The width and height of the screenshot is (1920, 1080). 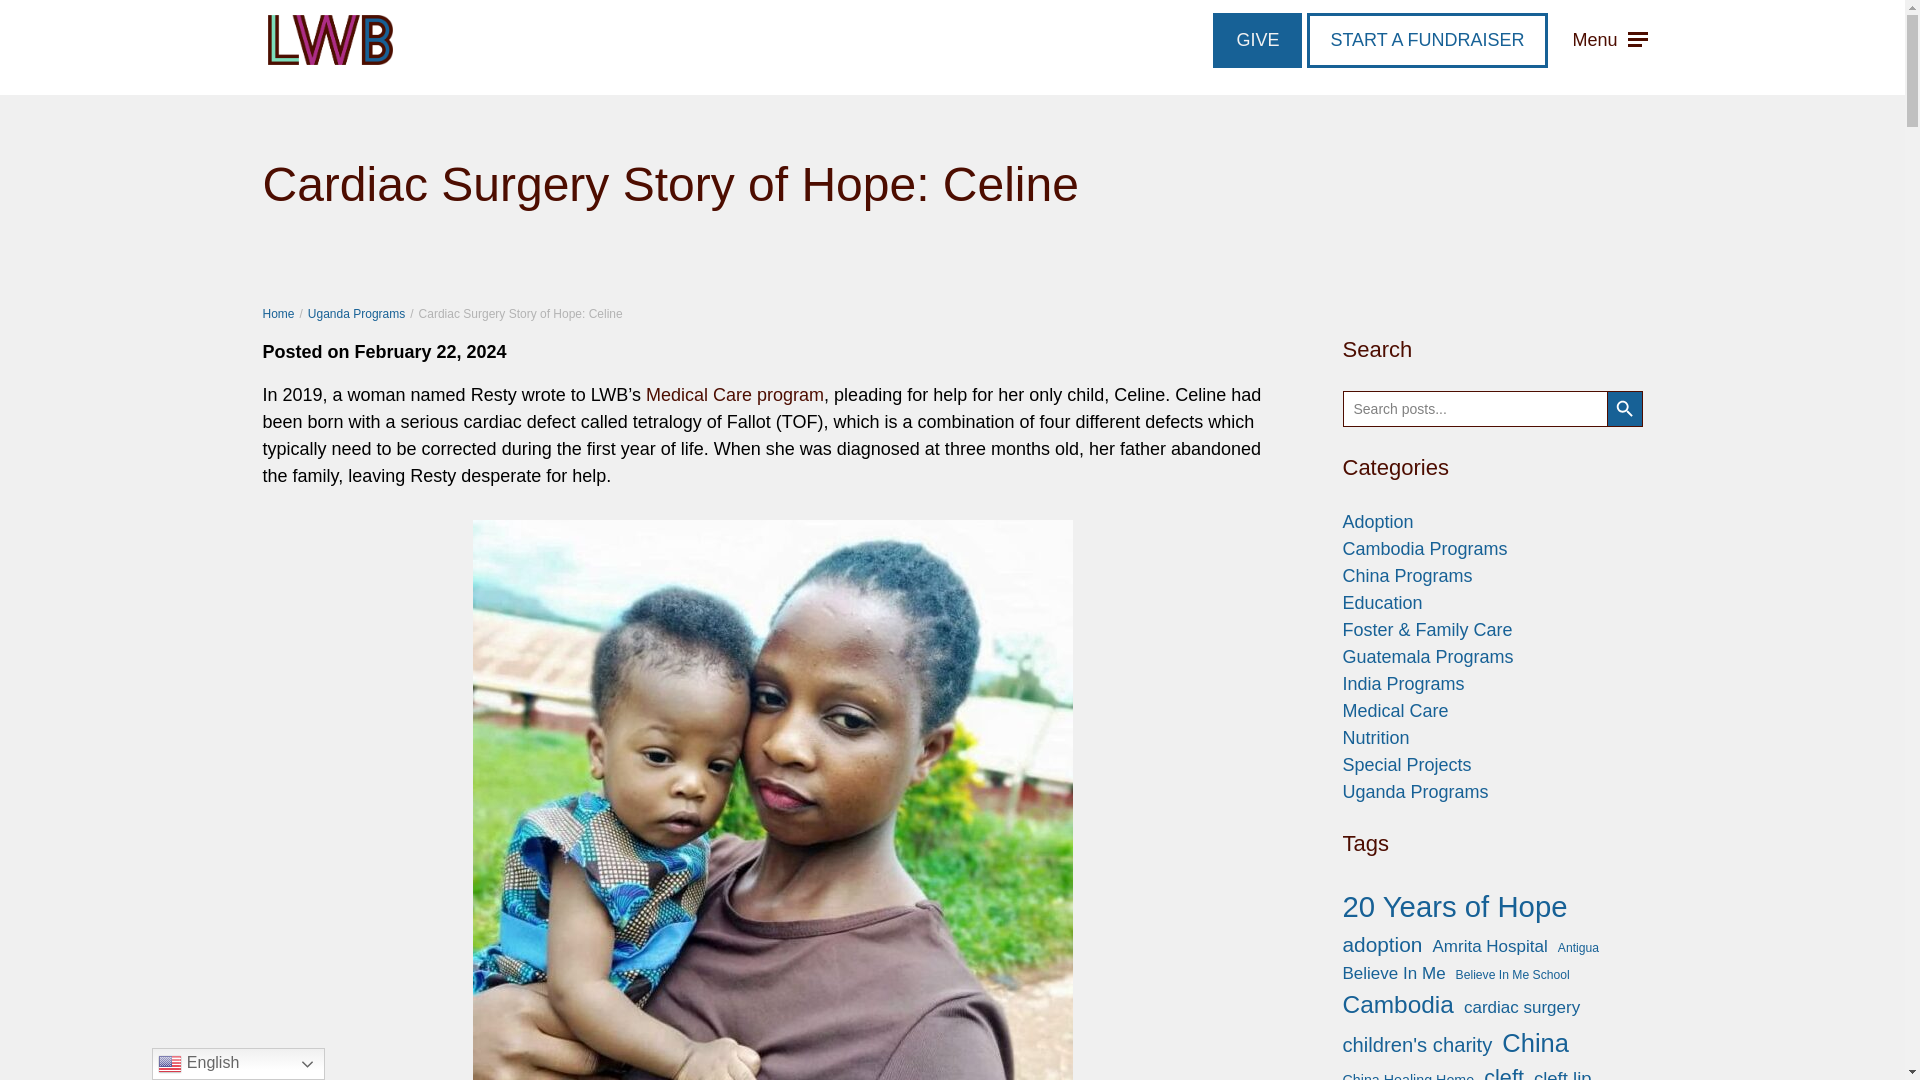 I want to click on China Programs, so click(x=1407, y=576).